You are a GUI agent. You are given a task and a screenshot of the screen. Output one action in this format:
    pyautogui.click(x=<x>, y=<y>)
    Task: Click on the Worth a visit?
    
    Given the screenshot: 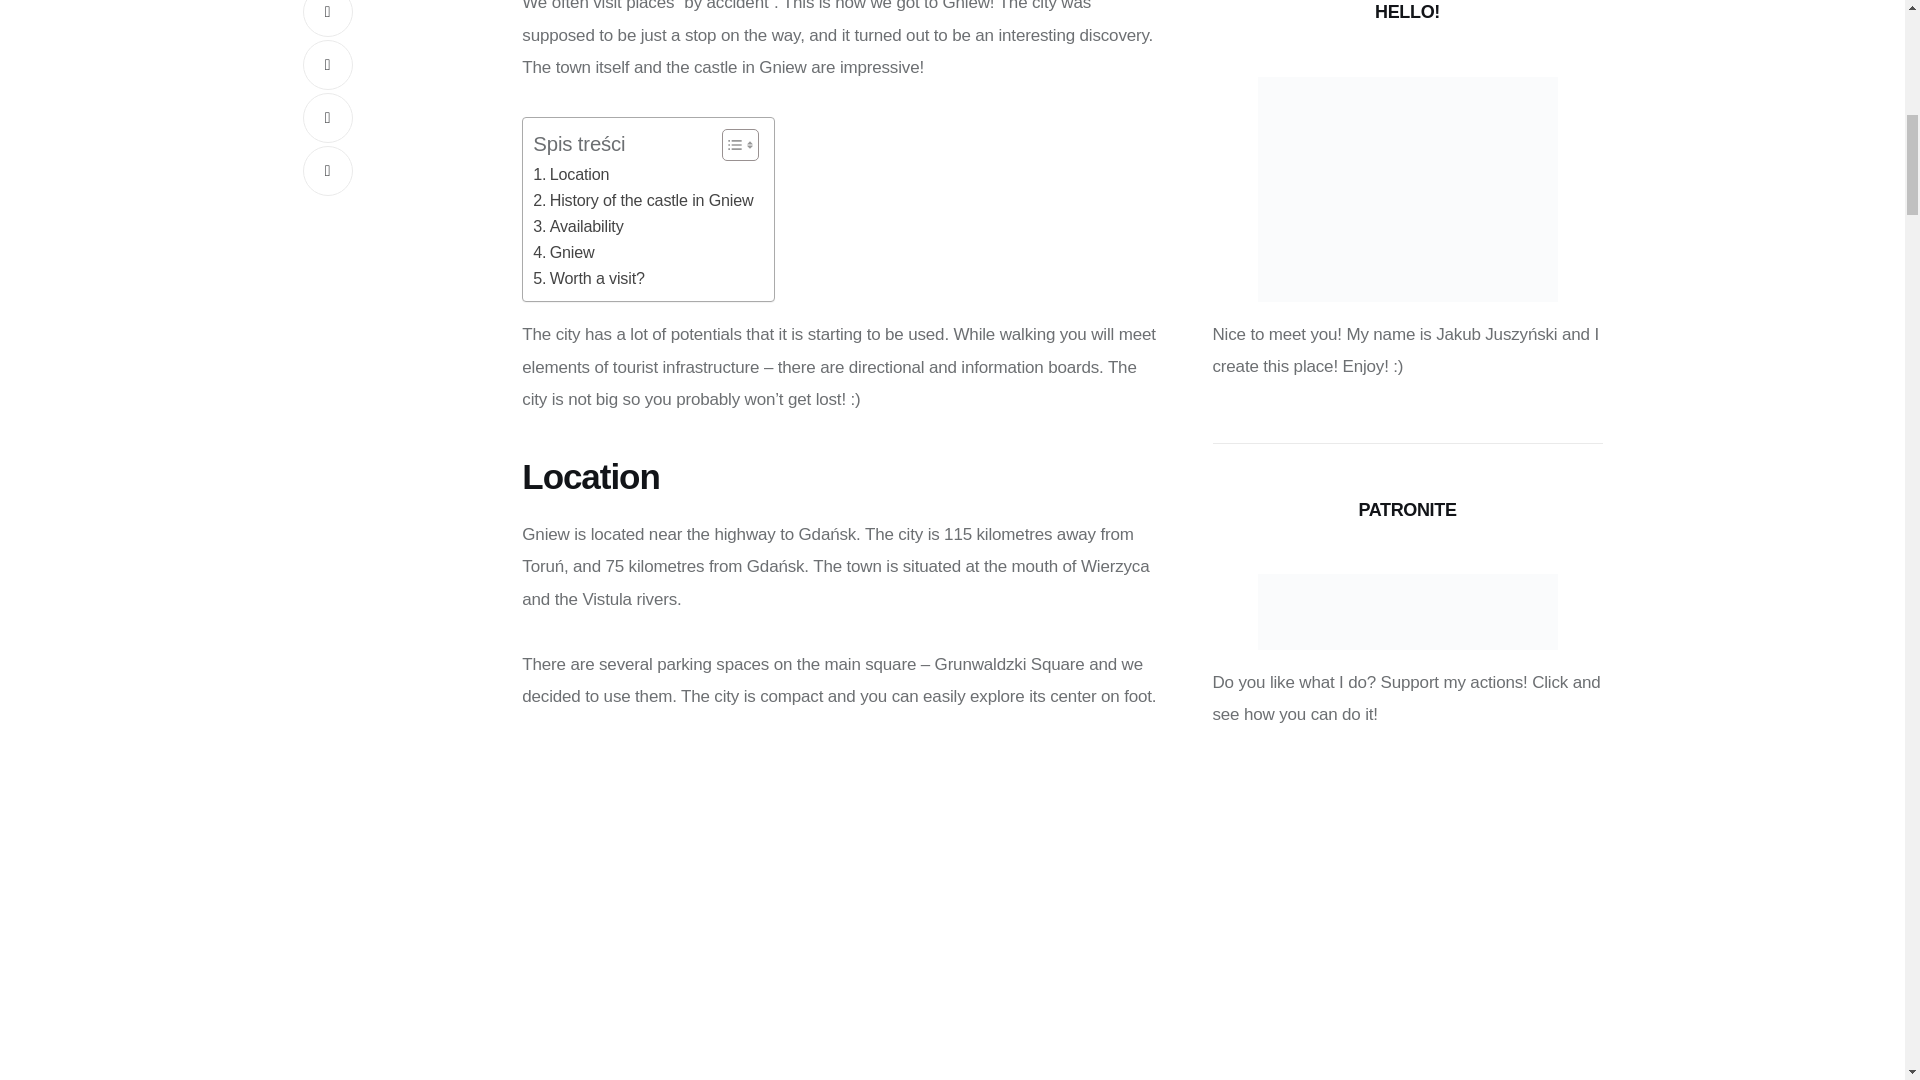 What is the action you would take?
    pyautogui.click(x=588, y=278)
    